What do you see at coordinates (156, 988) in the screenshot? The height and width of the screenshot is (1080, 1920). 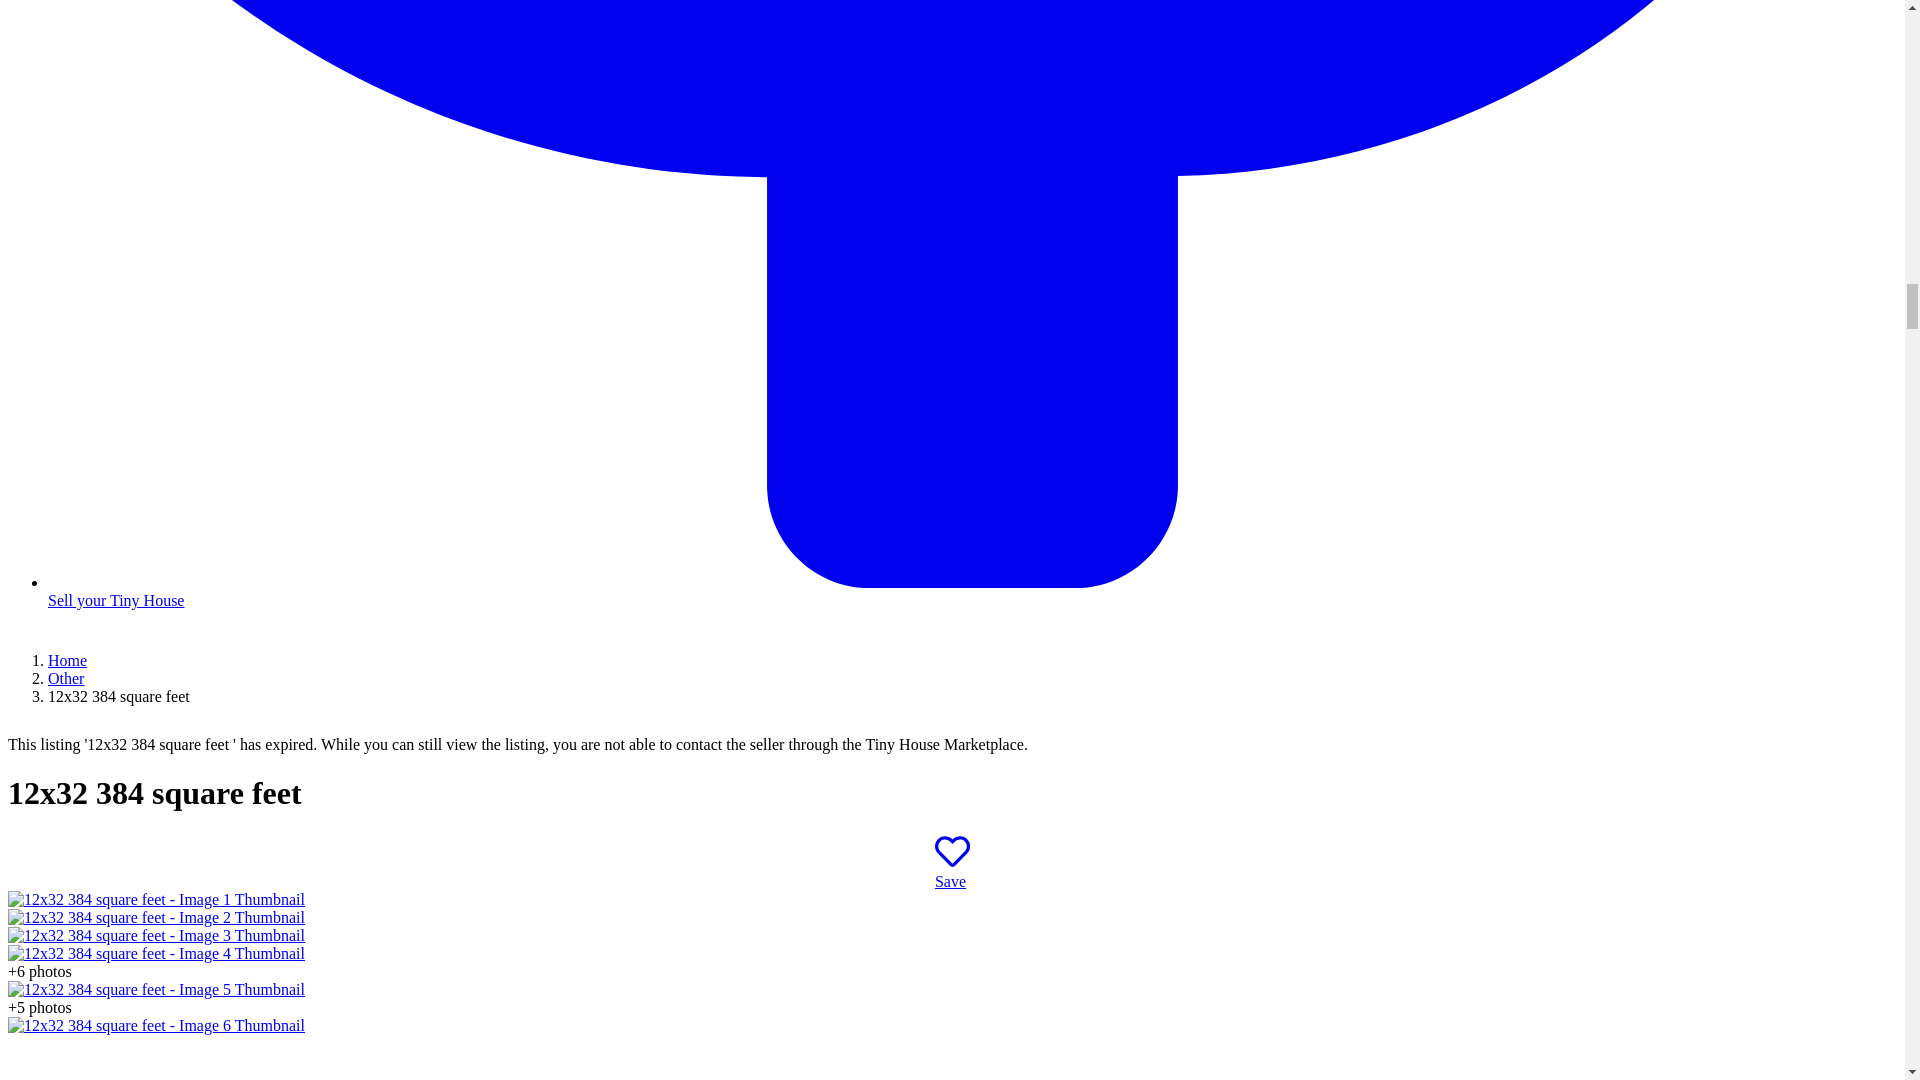 I see `12x32  384 square feet ` at bounding box center [156, 988].